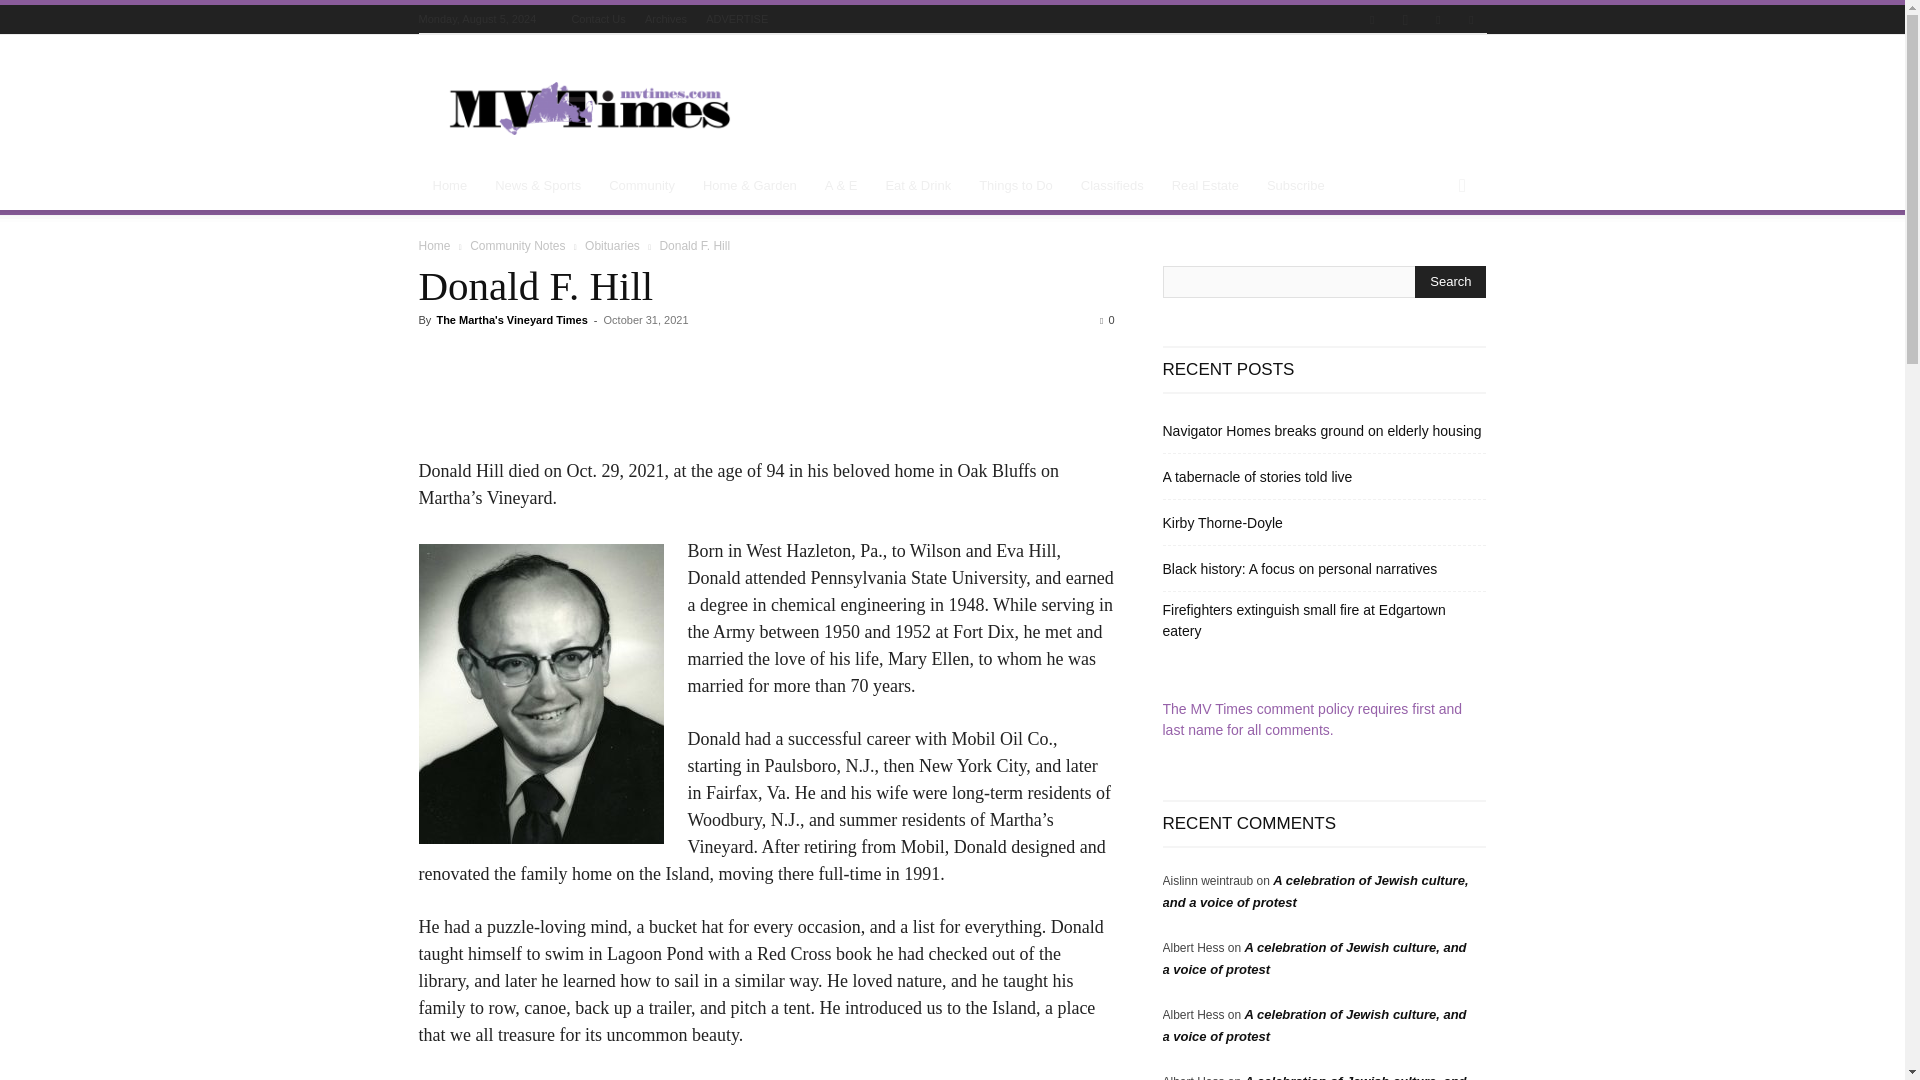  I want to click on Instagram, so click(1405, 20).